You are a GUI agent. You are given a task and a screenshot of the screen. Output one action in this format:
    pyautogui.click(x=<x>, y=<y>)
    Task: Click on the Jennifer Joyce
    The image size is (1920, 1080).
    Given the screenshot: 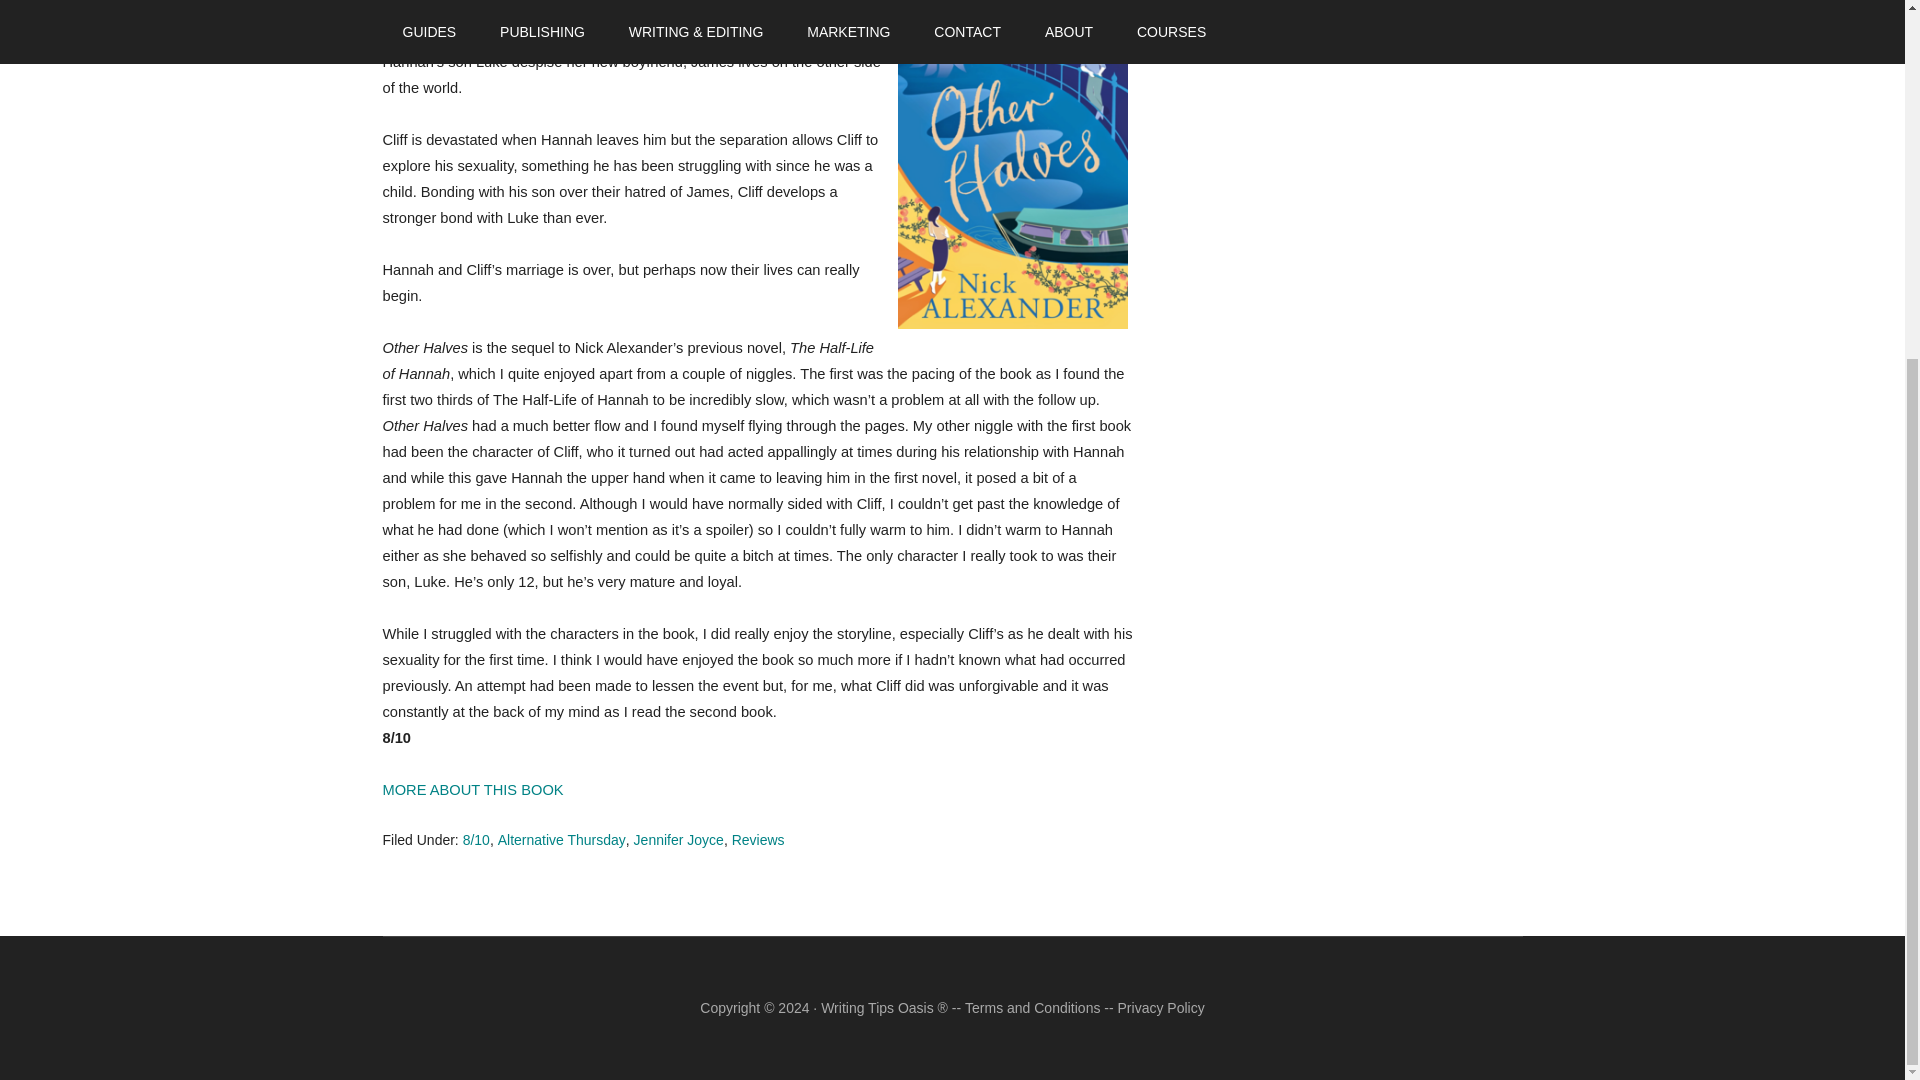 What is the action you would take?
    pyautogui.click(x=678, y=839)
    